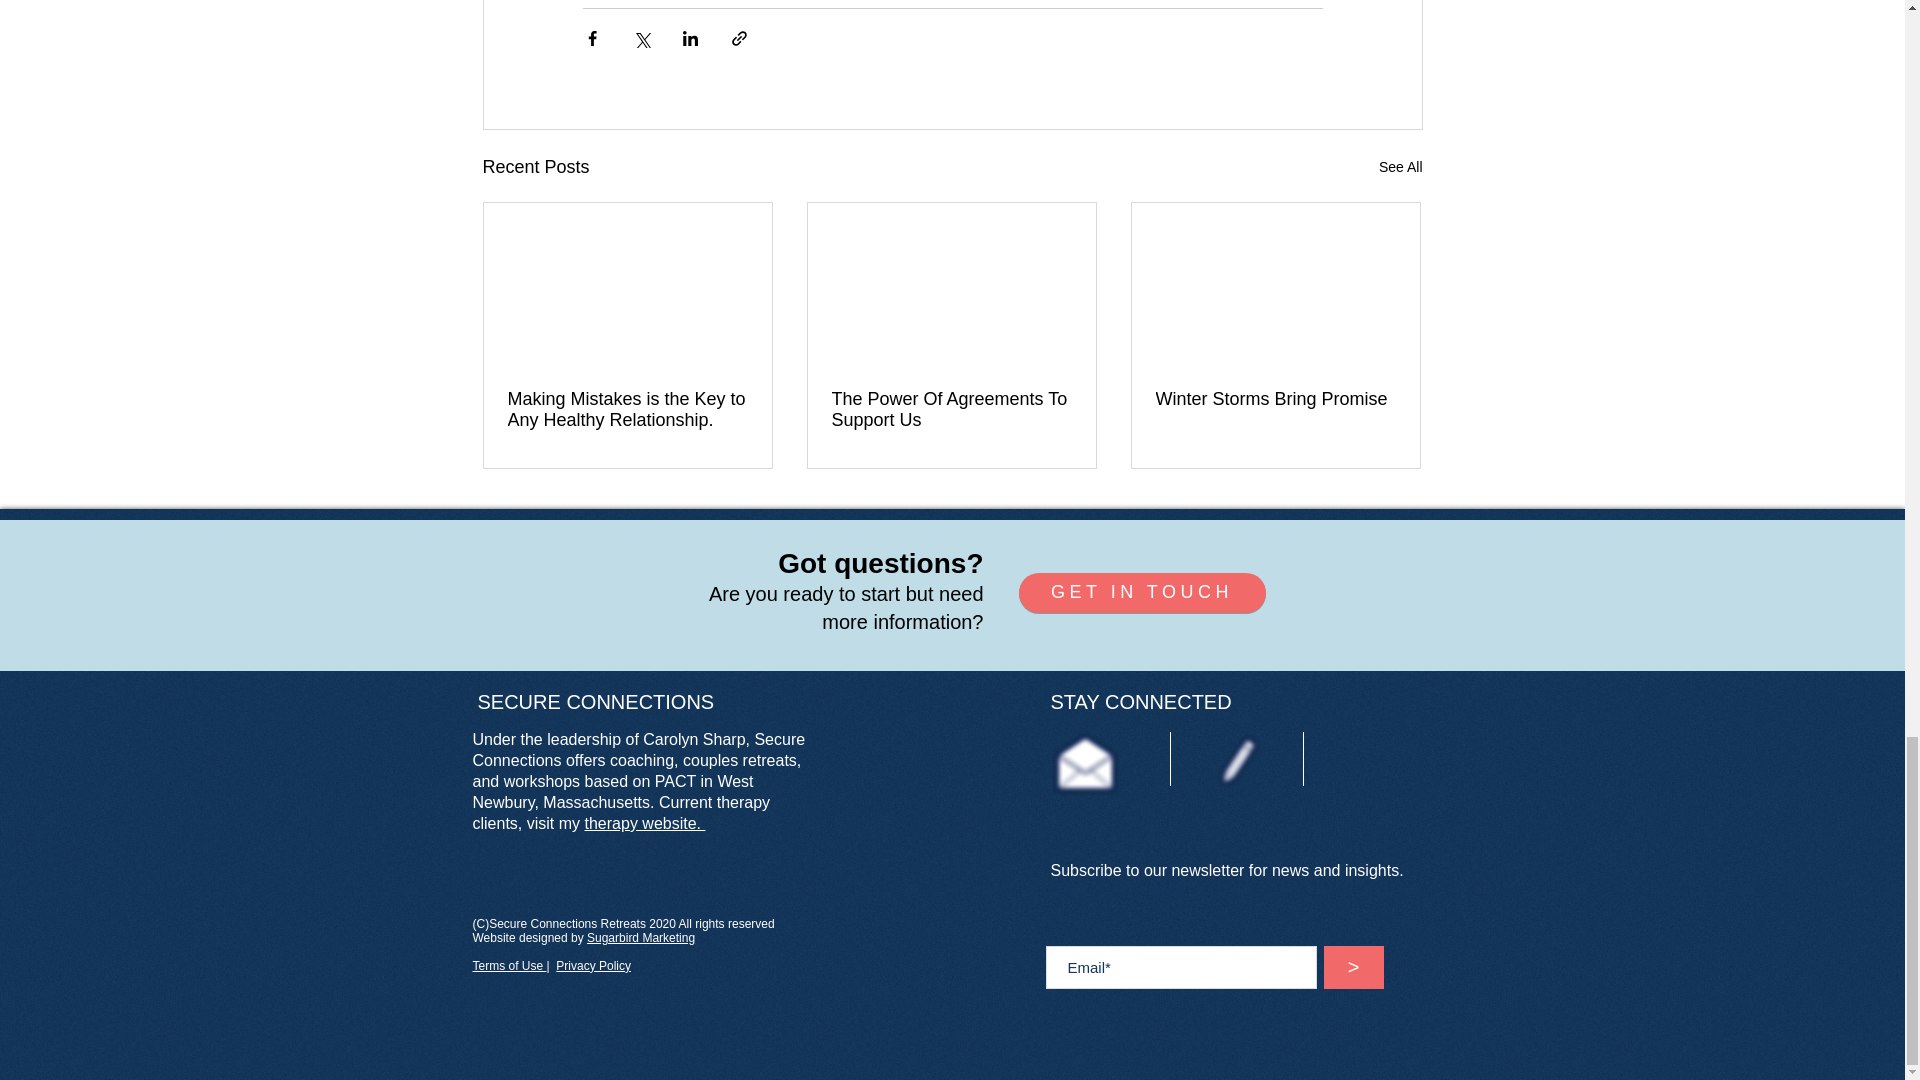 The height and width of the screenshot is (1080, 1920). I want to click on therapy website. , so click(646, 823).